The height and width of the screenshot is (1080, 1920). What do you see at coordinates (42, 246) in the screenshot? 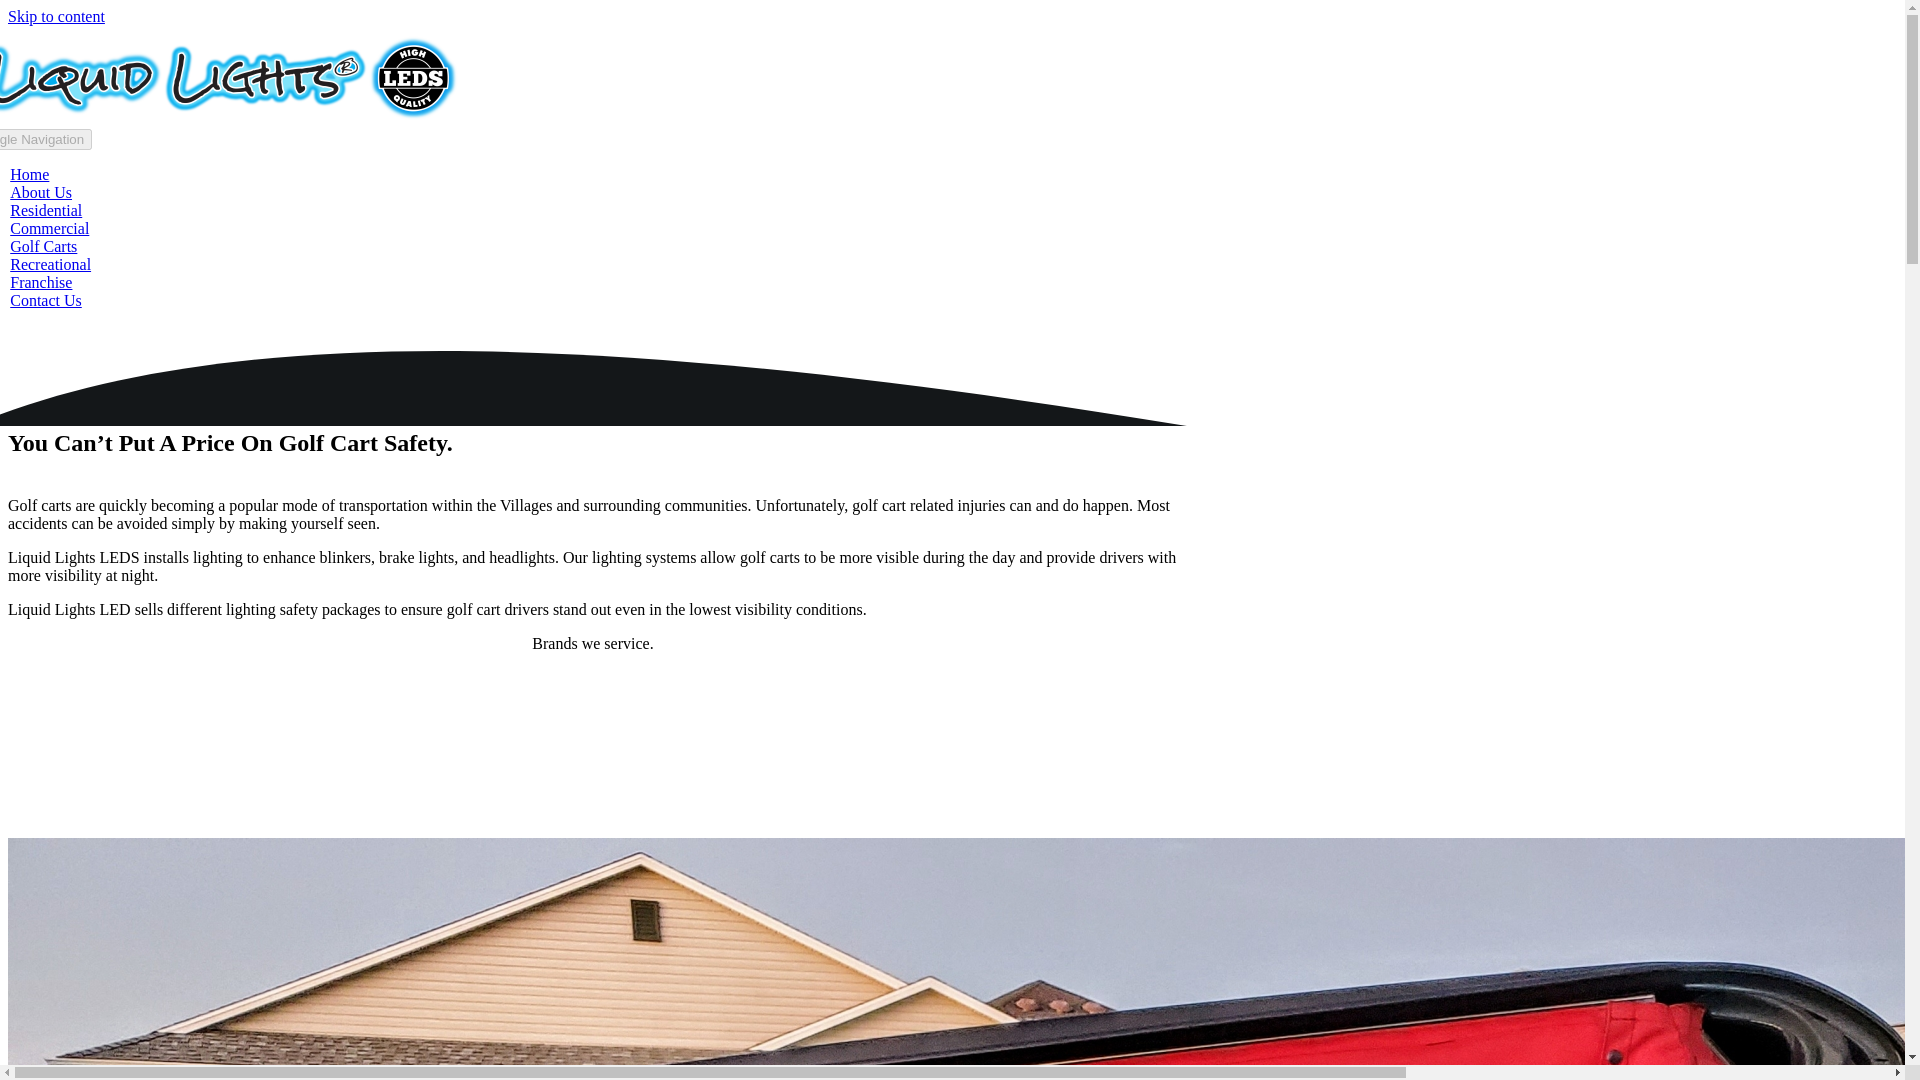
I see `Golf Carts` at bounding box center [42, 246].